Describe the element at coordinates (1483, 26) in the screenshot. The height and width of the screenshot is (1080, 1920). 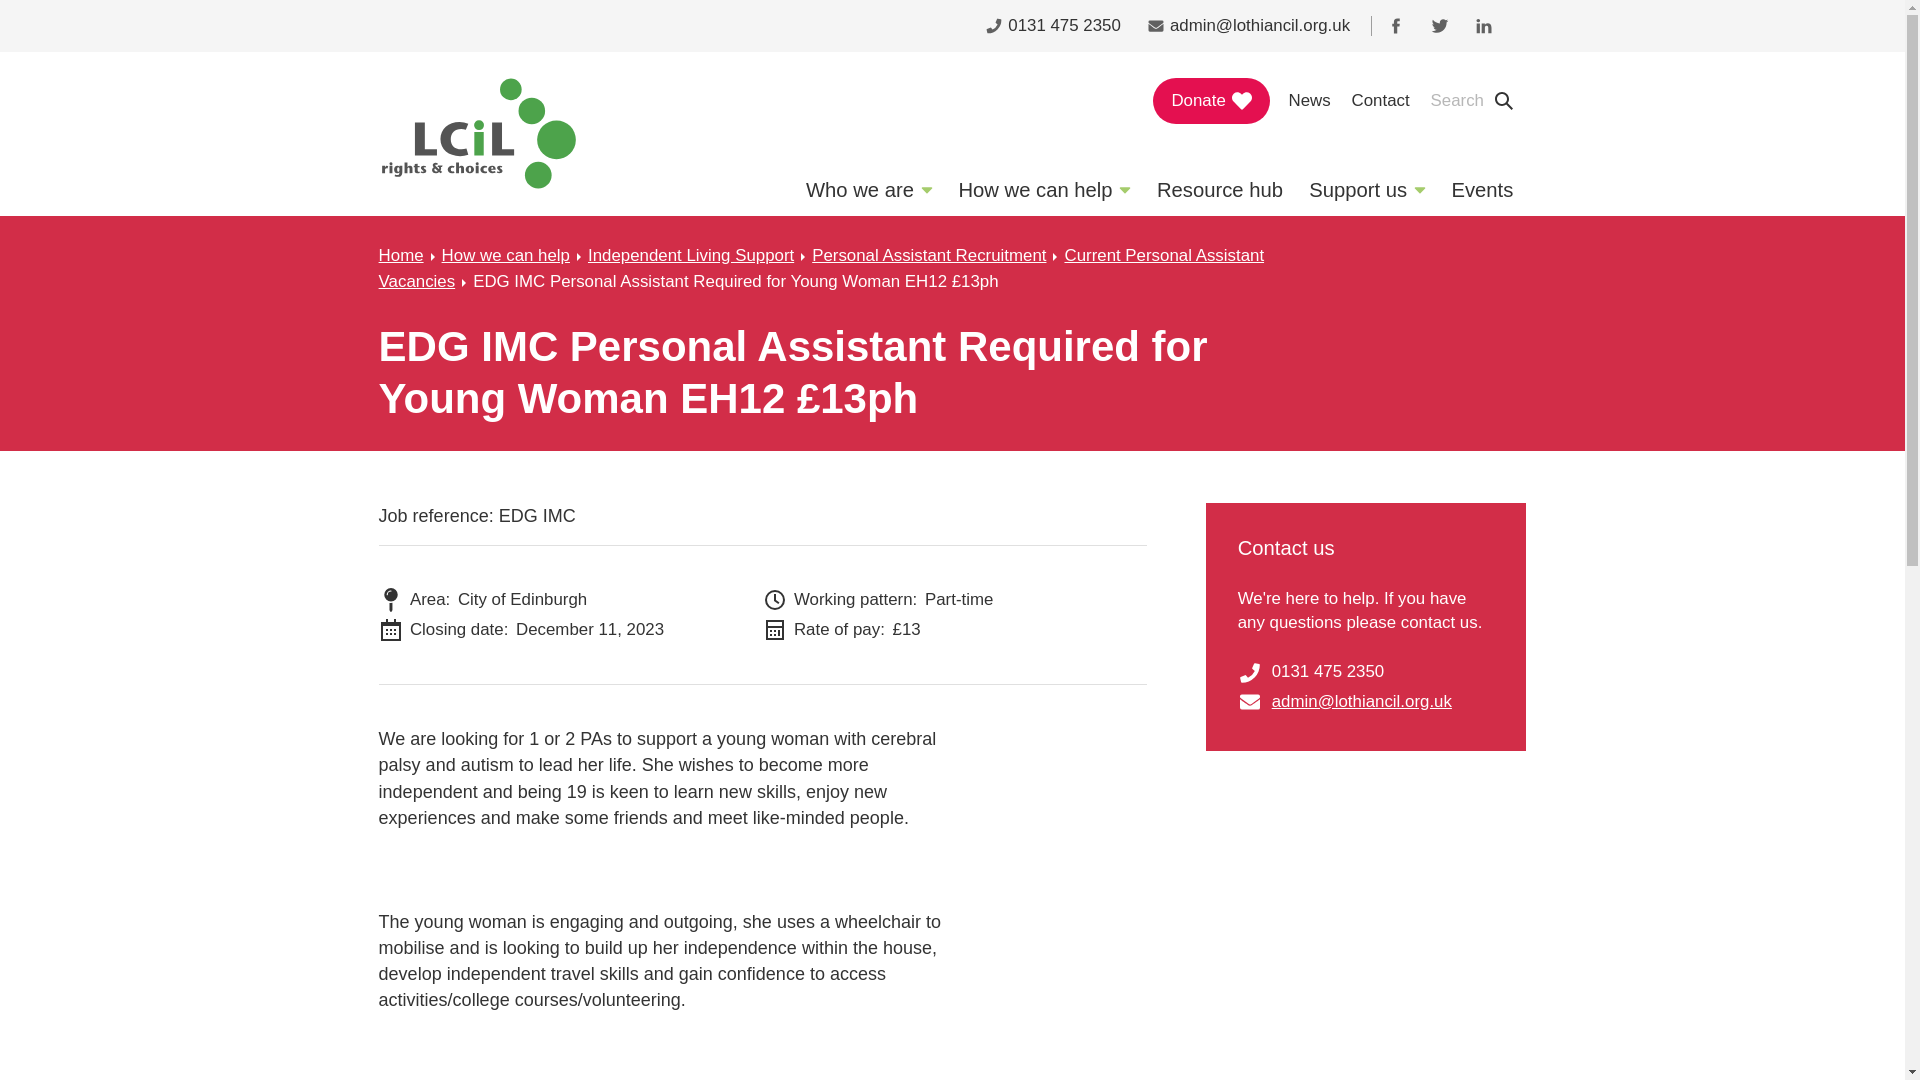
I see `Find us on LinkedIn` at that location.